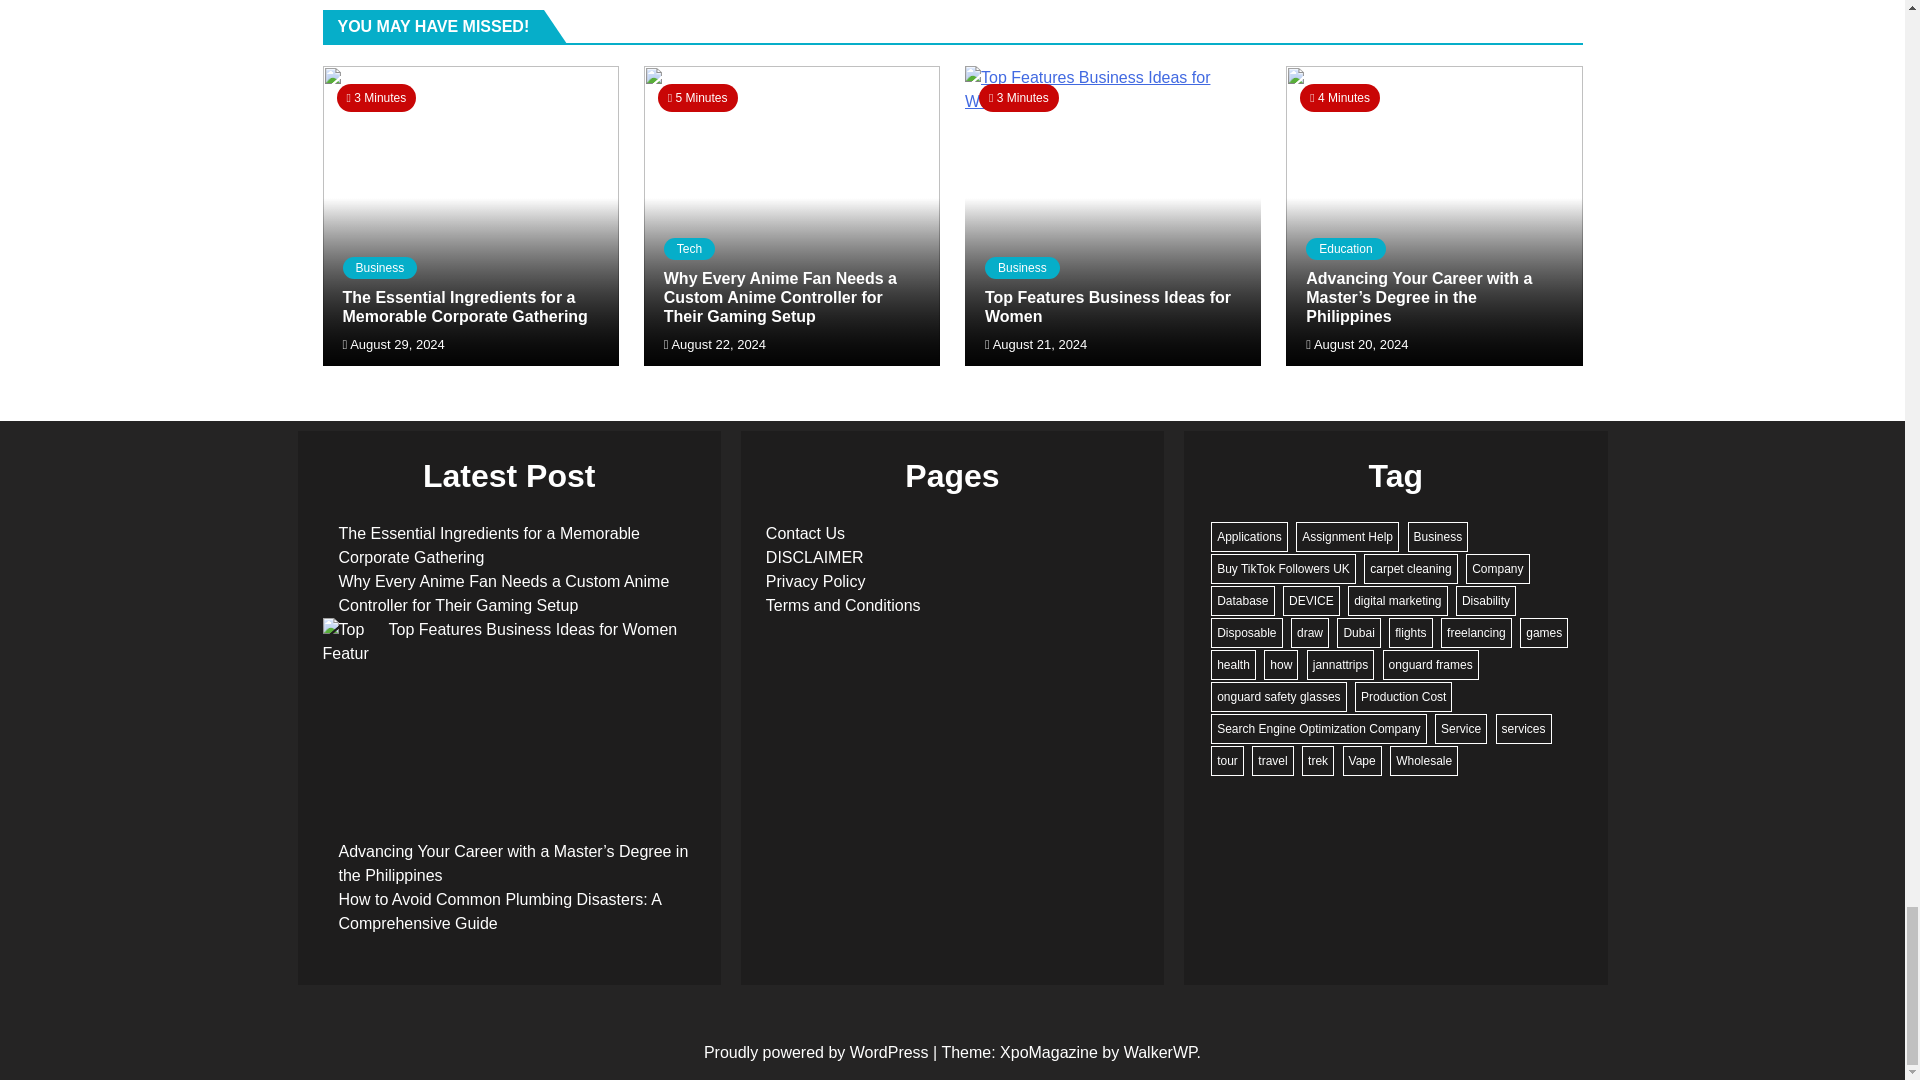  I want to click on Estimated Reading Time of Article, so click(376, 98).